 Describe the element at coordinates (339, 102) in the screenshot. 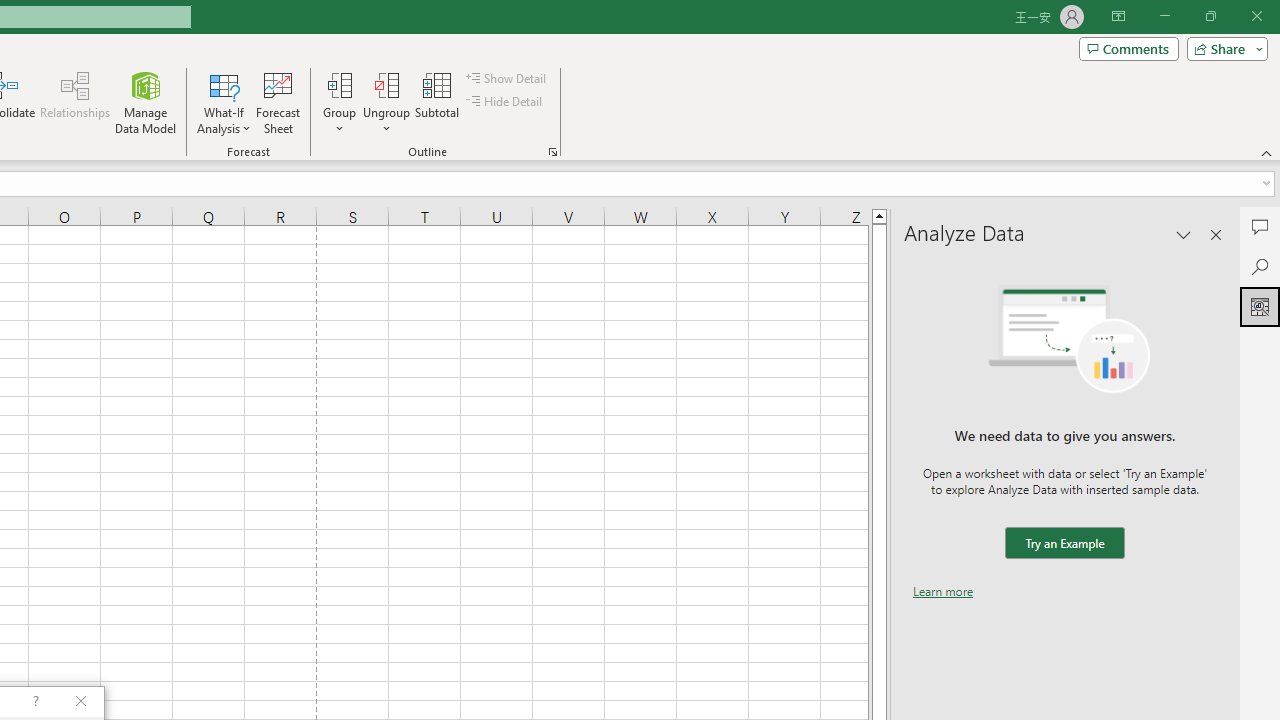

I see `Group...` at that location.